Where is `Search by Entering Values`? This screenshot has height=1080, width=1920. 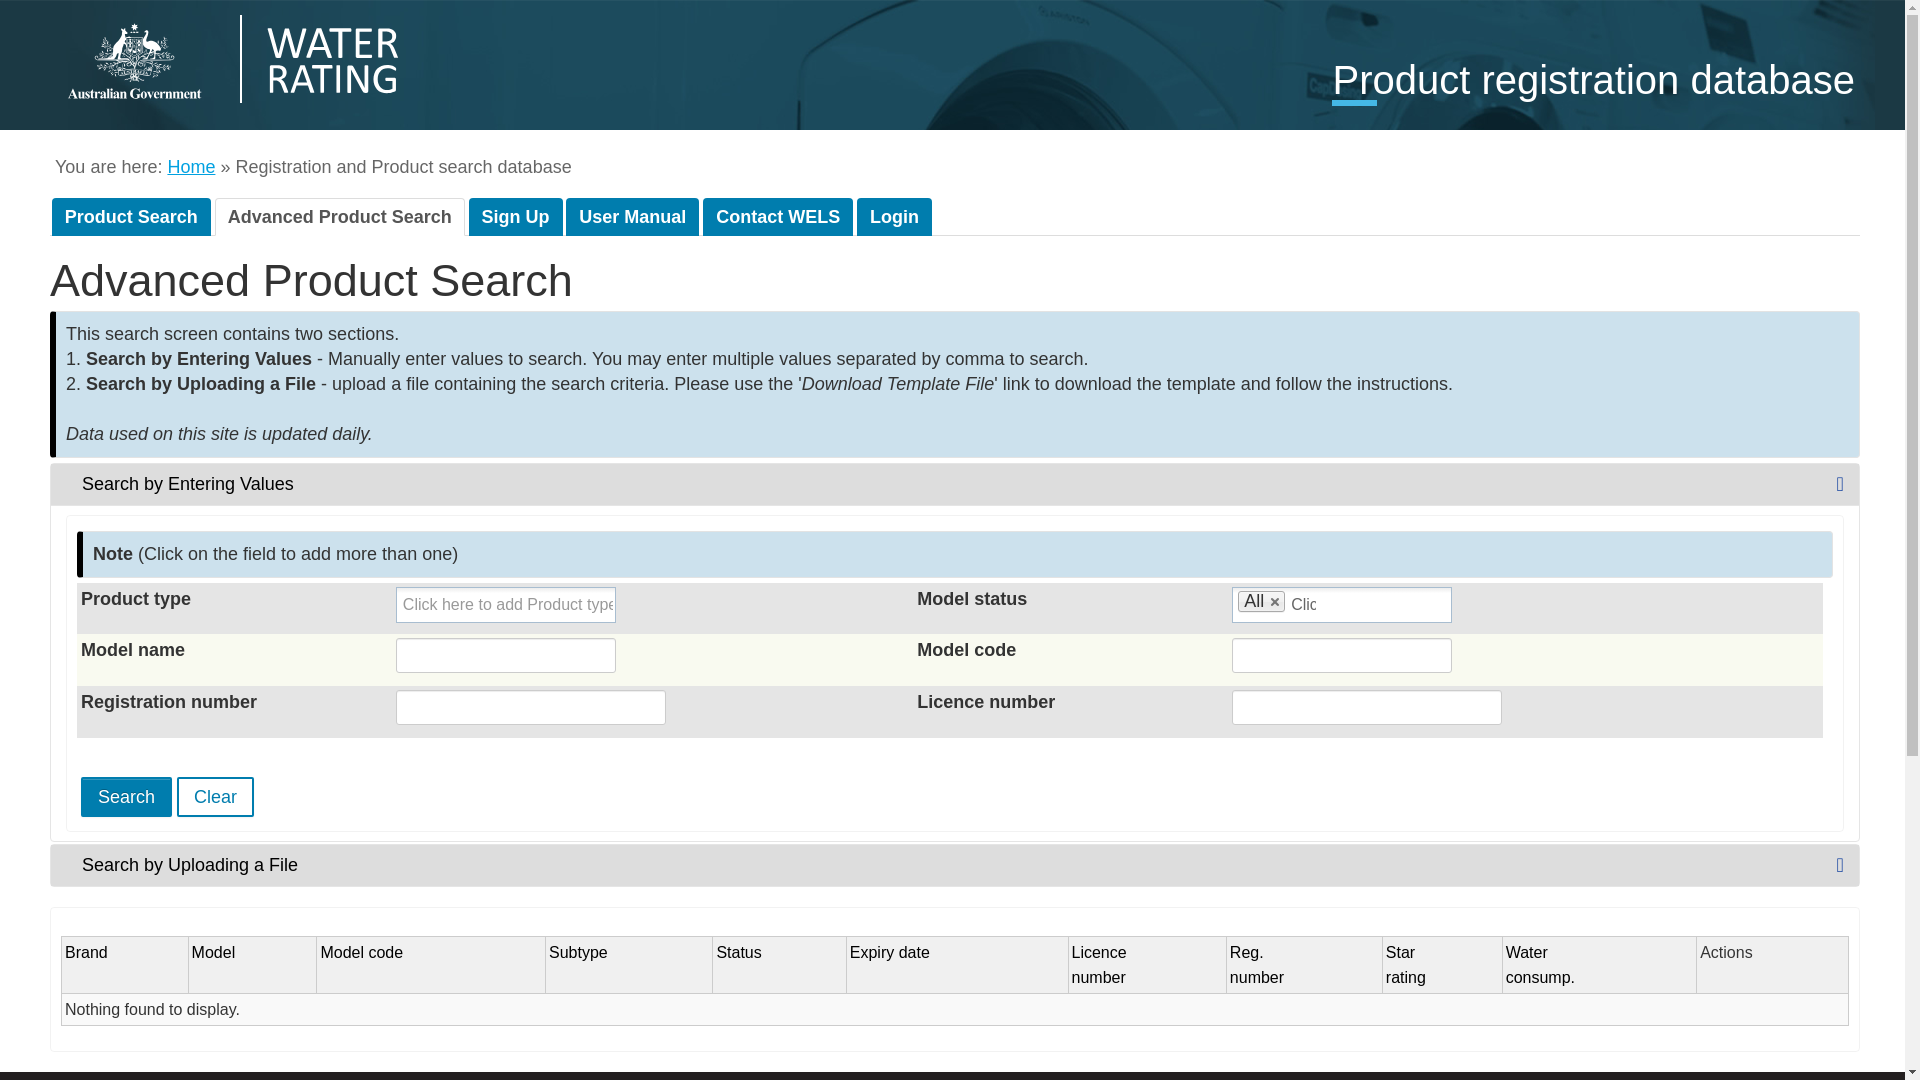 Search by Entering Values is located at coordinates (1257, 964).